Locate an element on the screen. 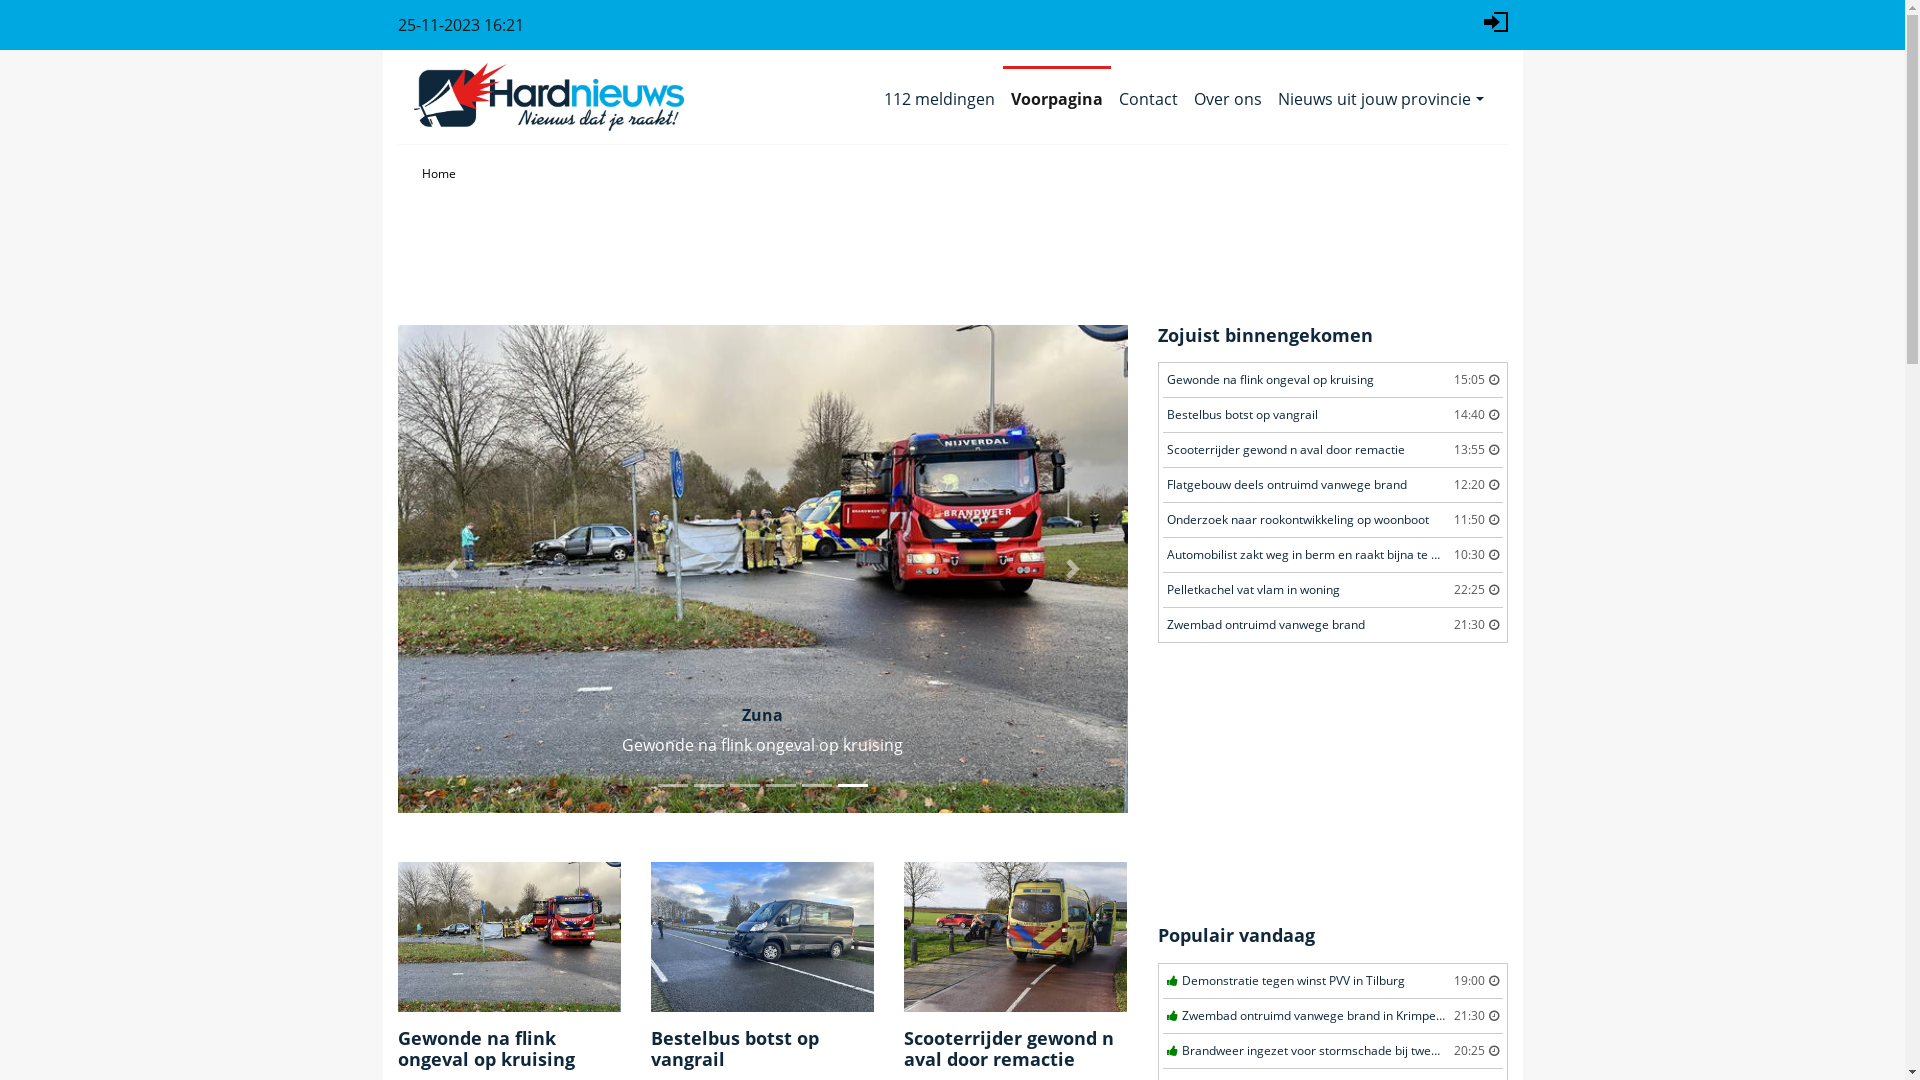  Onderzoek naar rookontwikkeling op woonboot
11:50 is located at coordinates (1332, 520).